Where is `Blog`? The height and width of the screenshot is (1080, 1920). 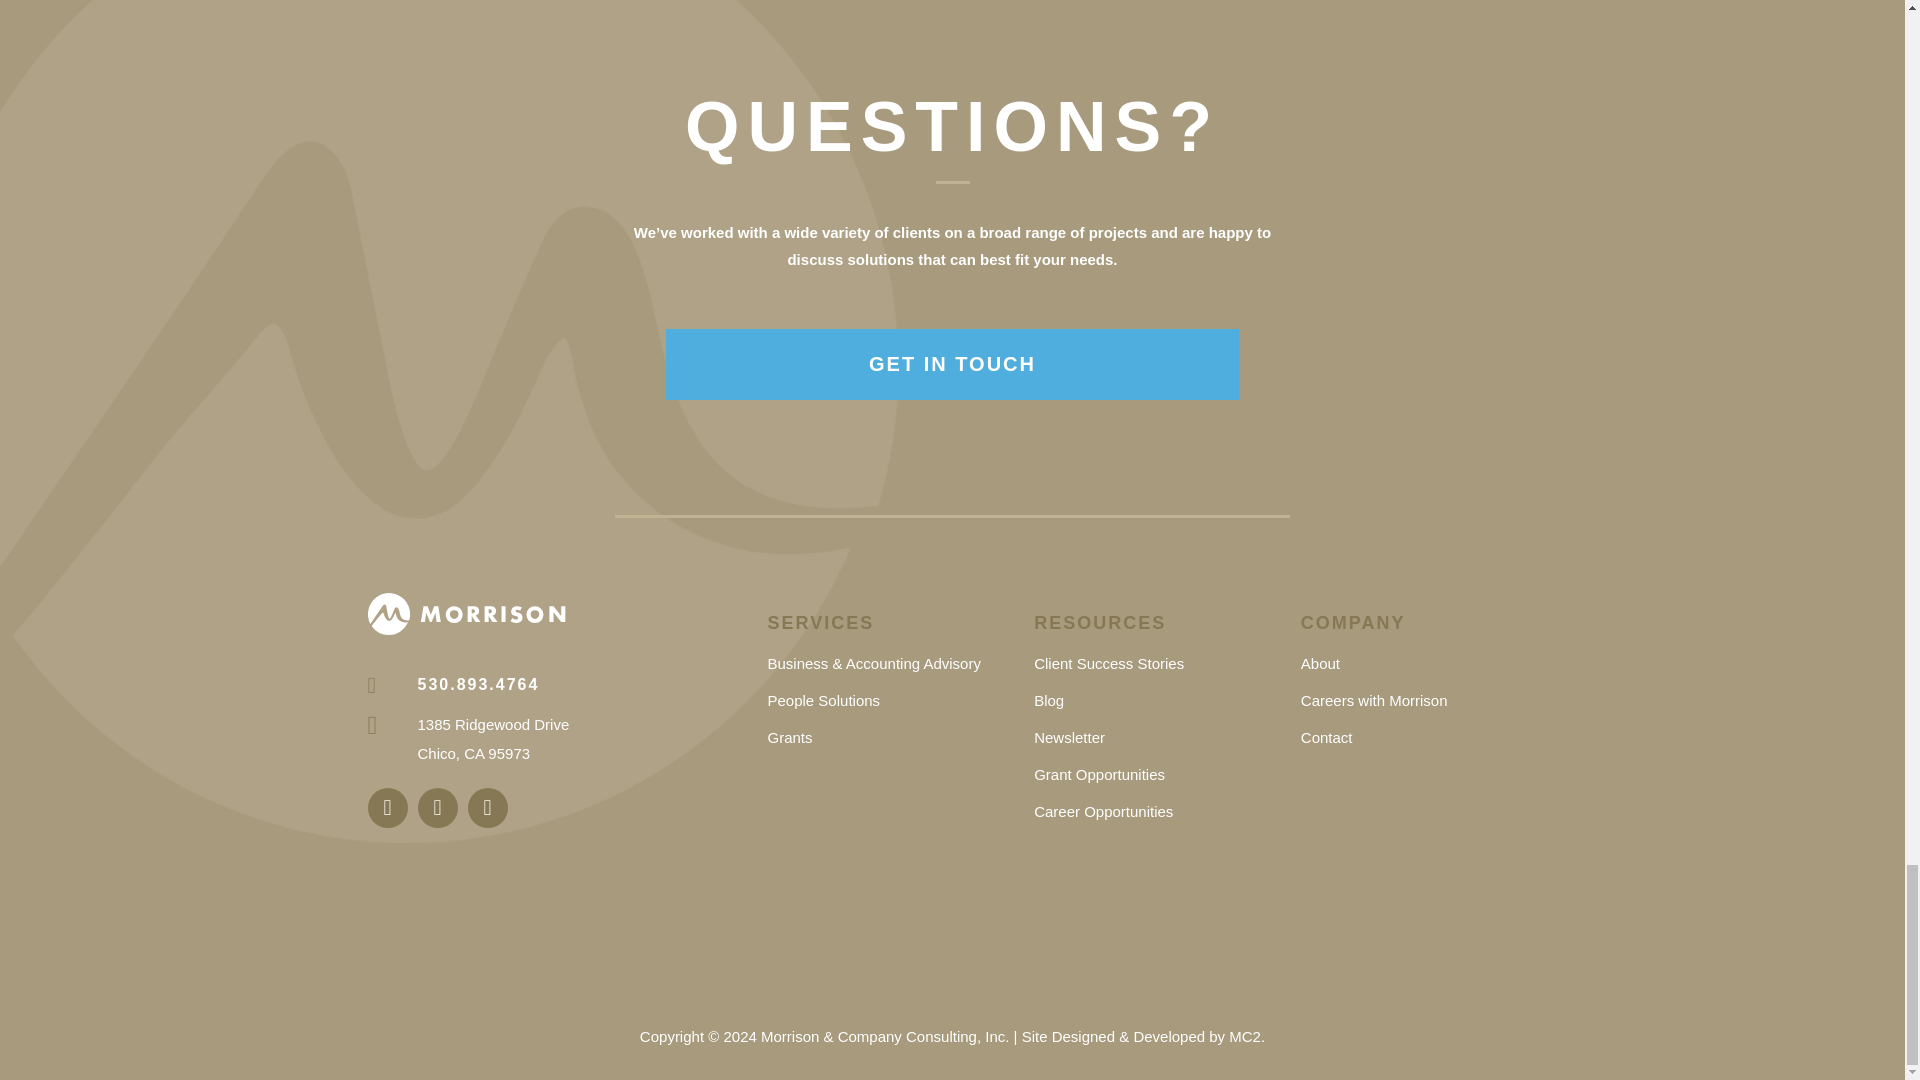 Blog is located at coordinates (1048, 700).